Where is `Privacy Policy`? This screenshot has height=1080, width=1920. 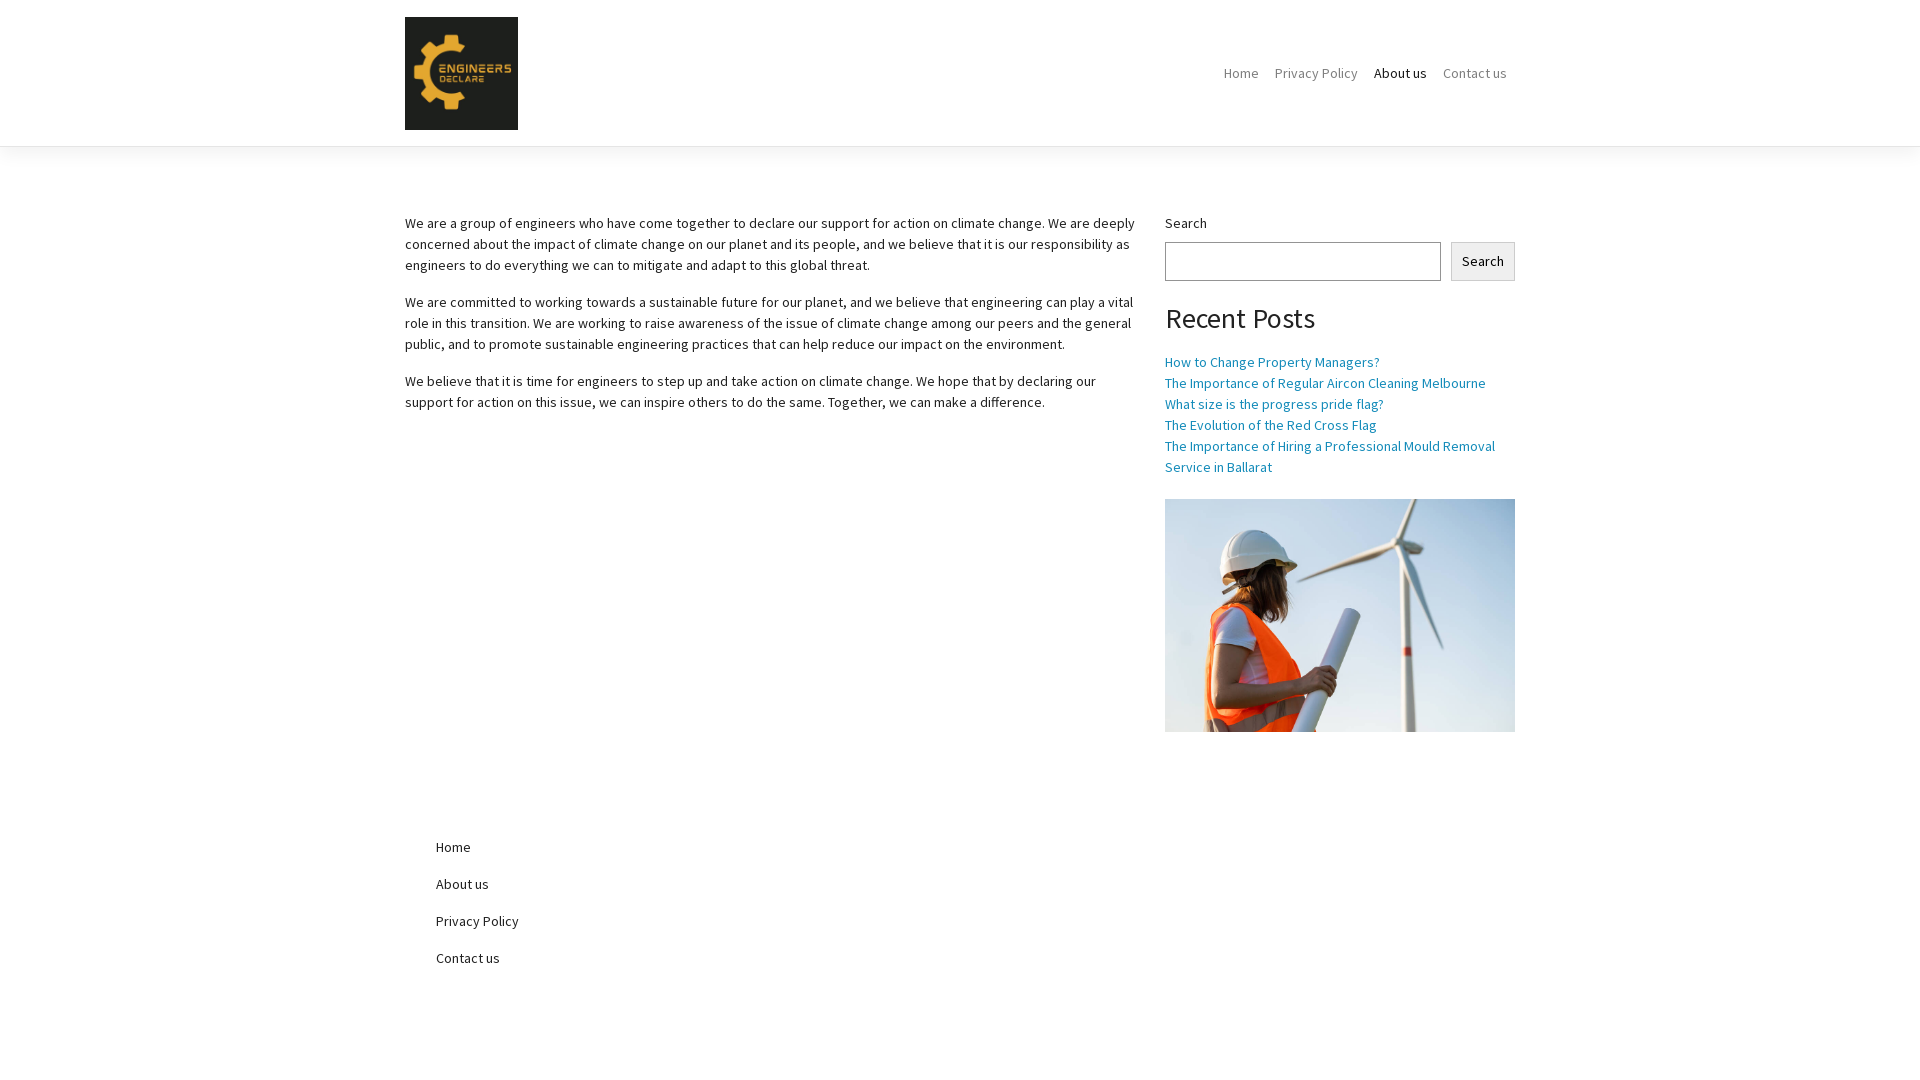 Privacy Policy is located at coordinates (590, 922).